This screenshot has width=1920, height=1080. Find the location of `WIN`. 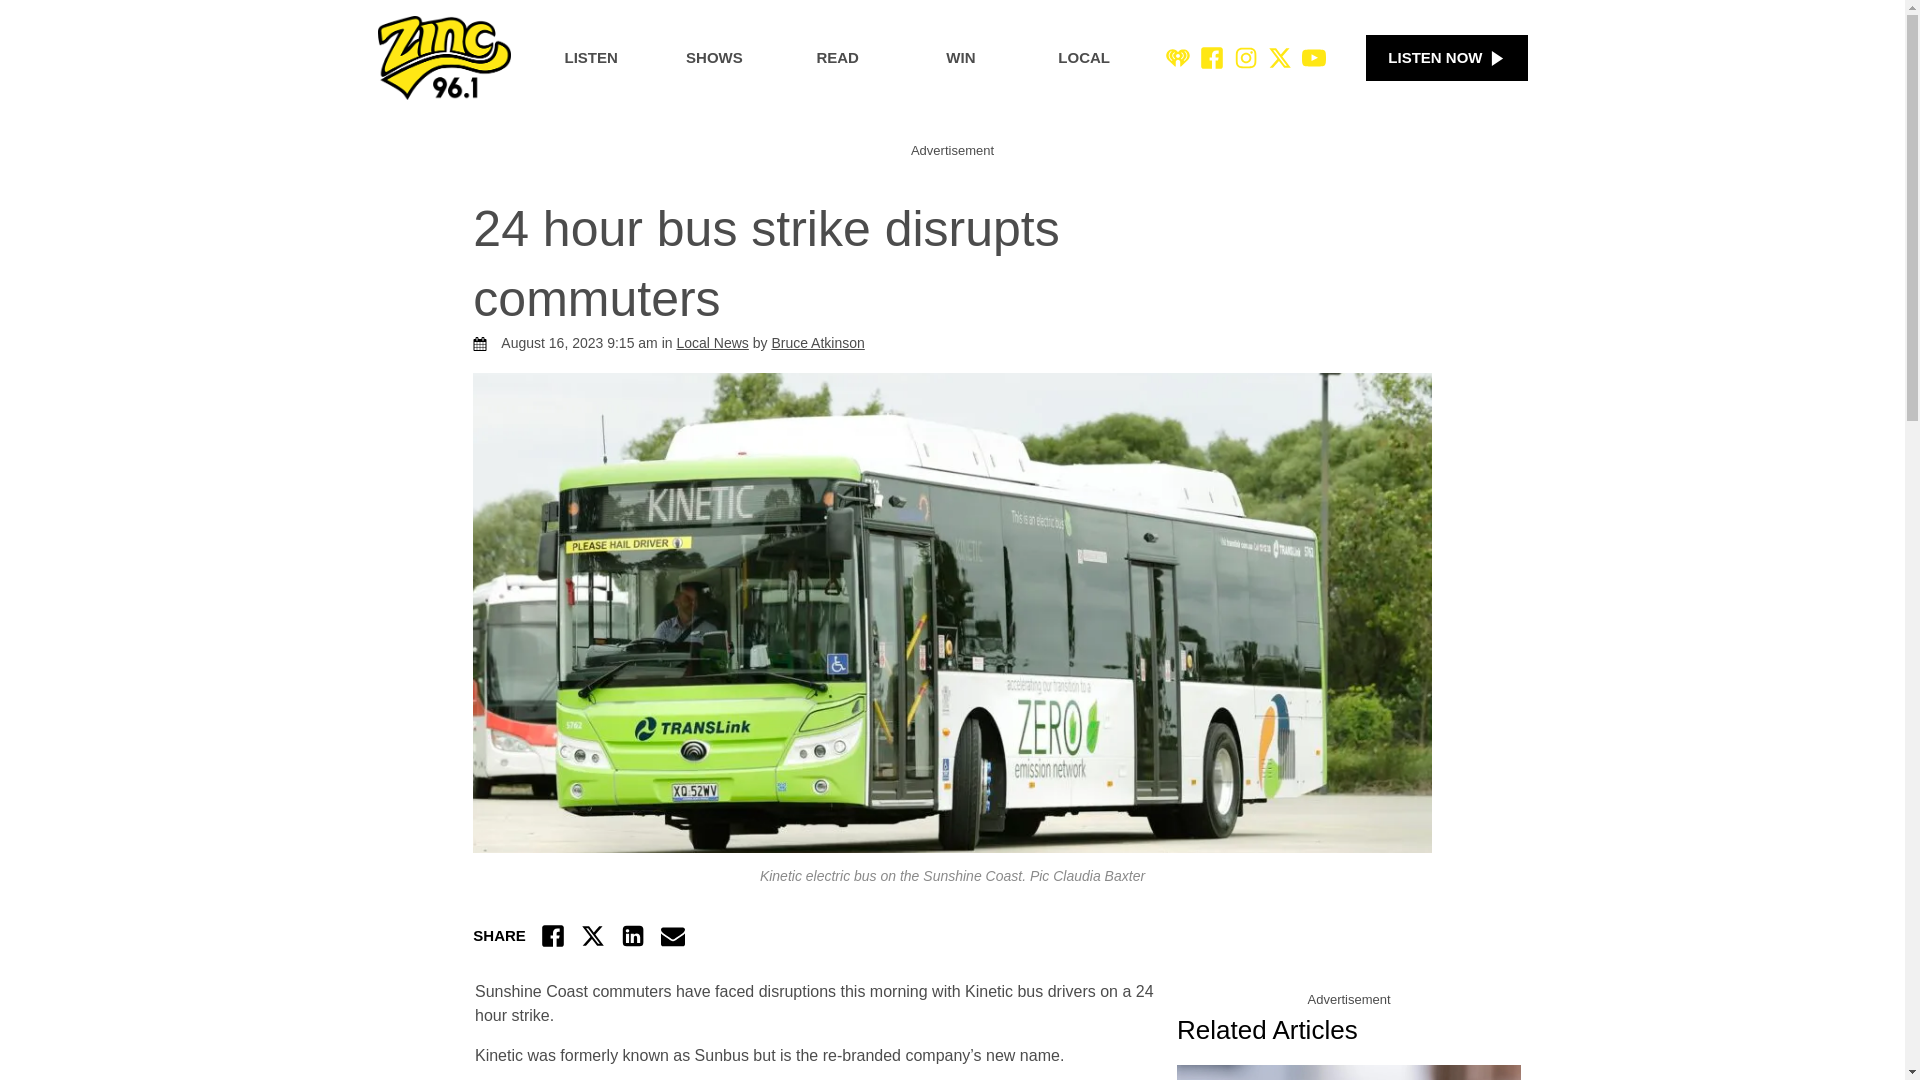

WIN is located at coordinates (960, 58).